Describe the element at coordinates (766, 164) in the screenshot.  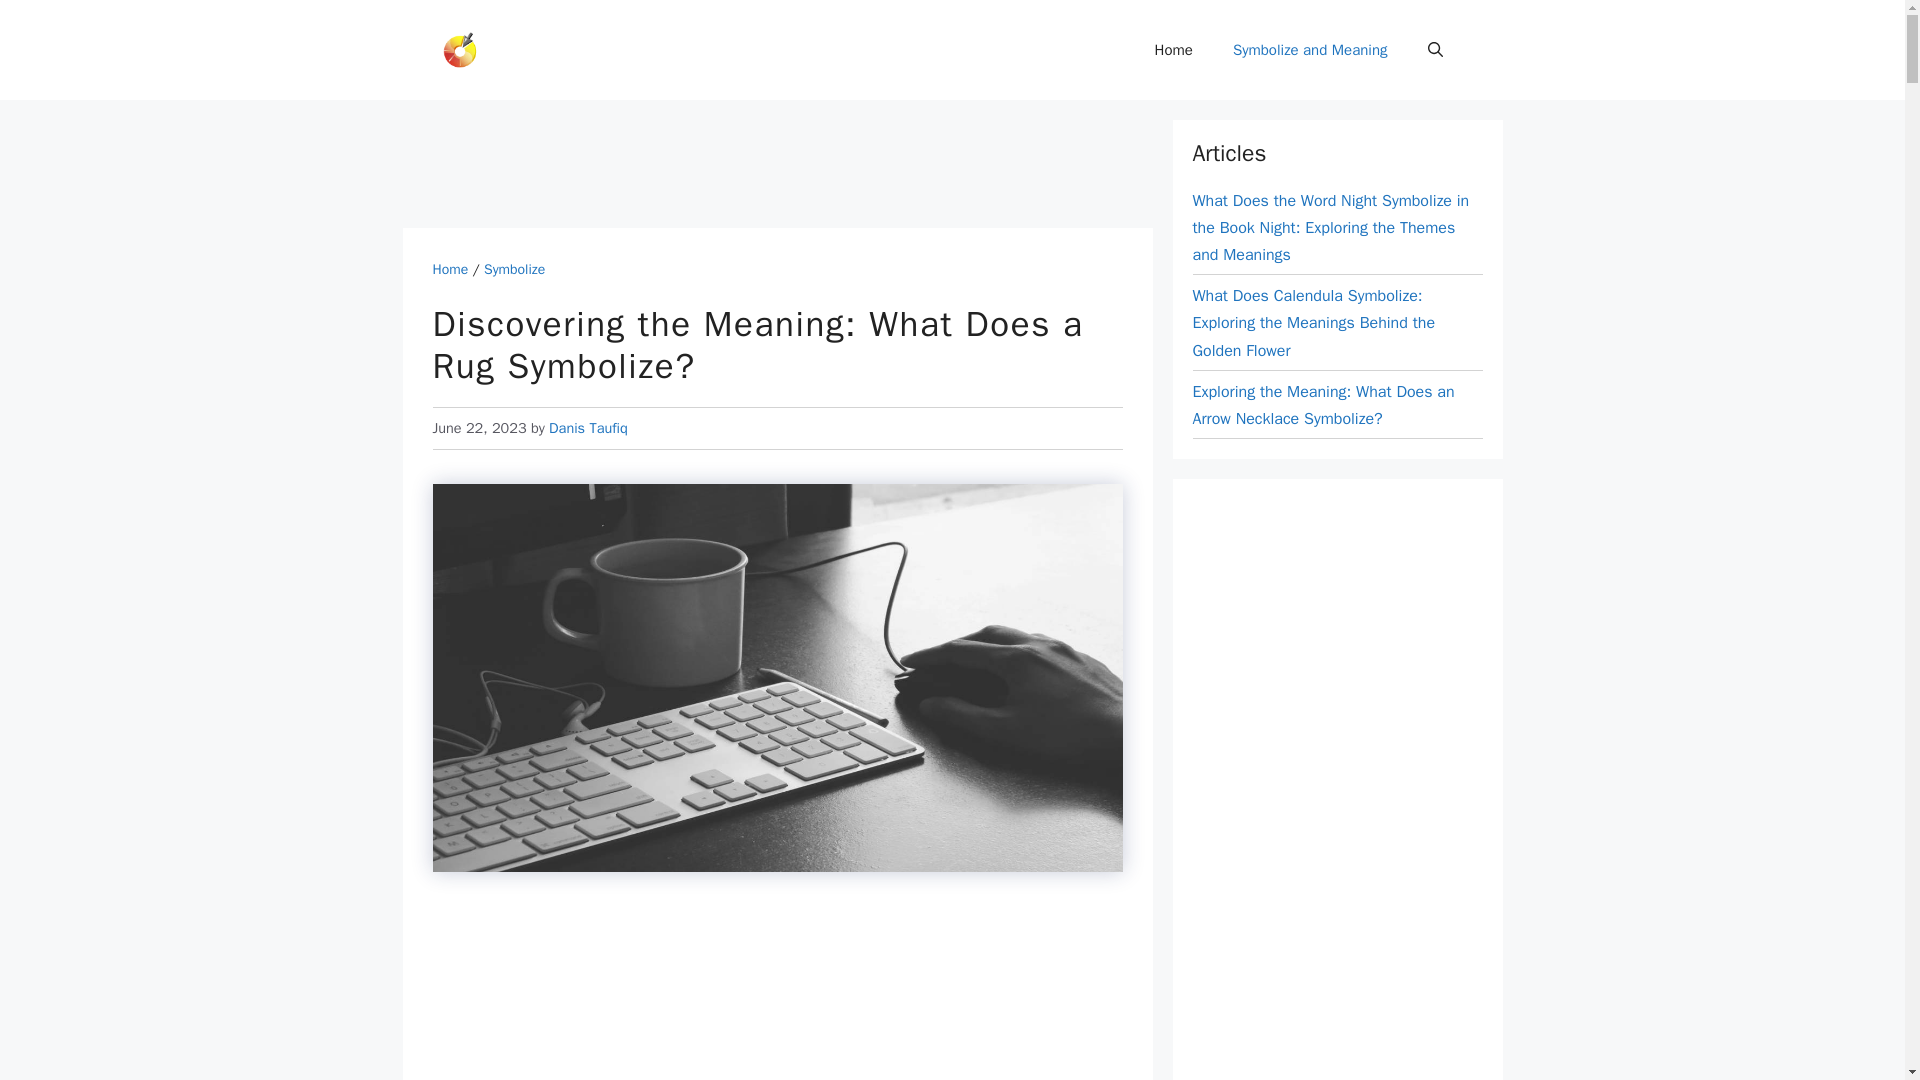
I see `Advertisement` at that location.